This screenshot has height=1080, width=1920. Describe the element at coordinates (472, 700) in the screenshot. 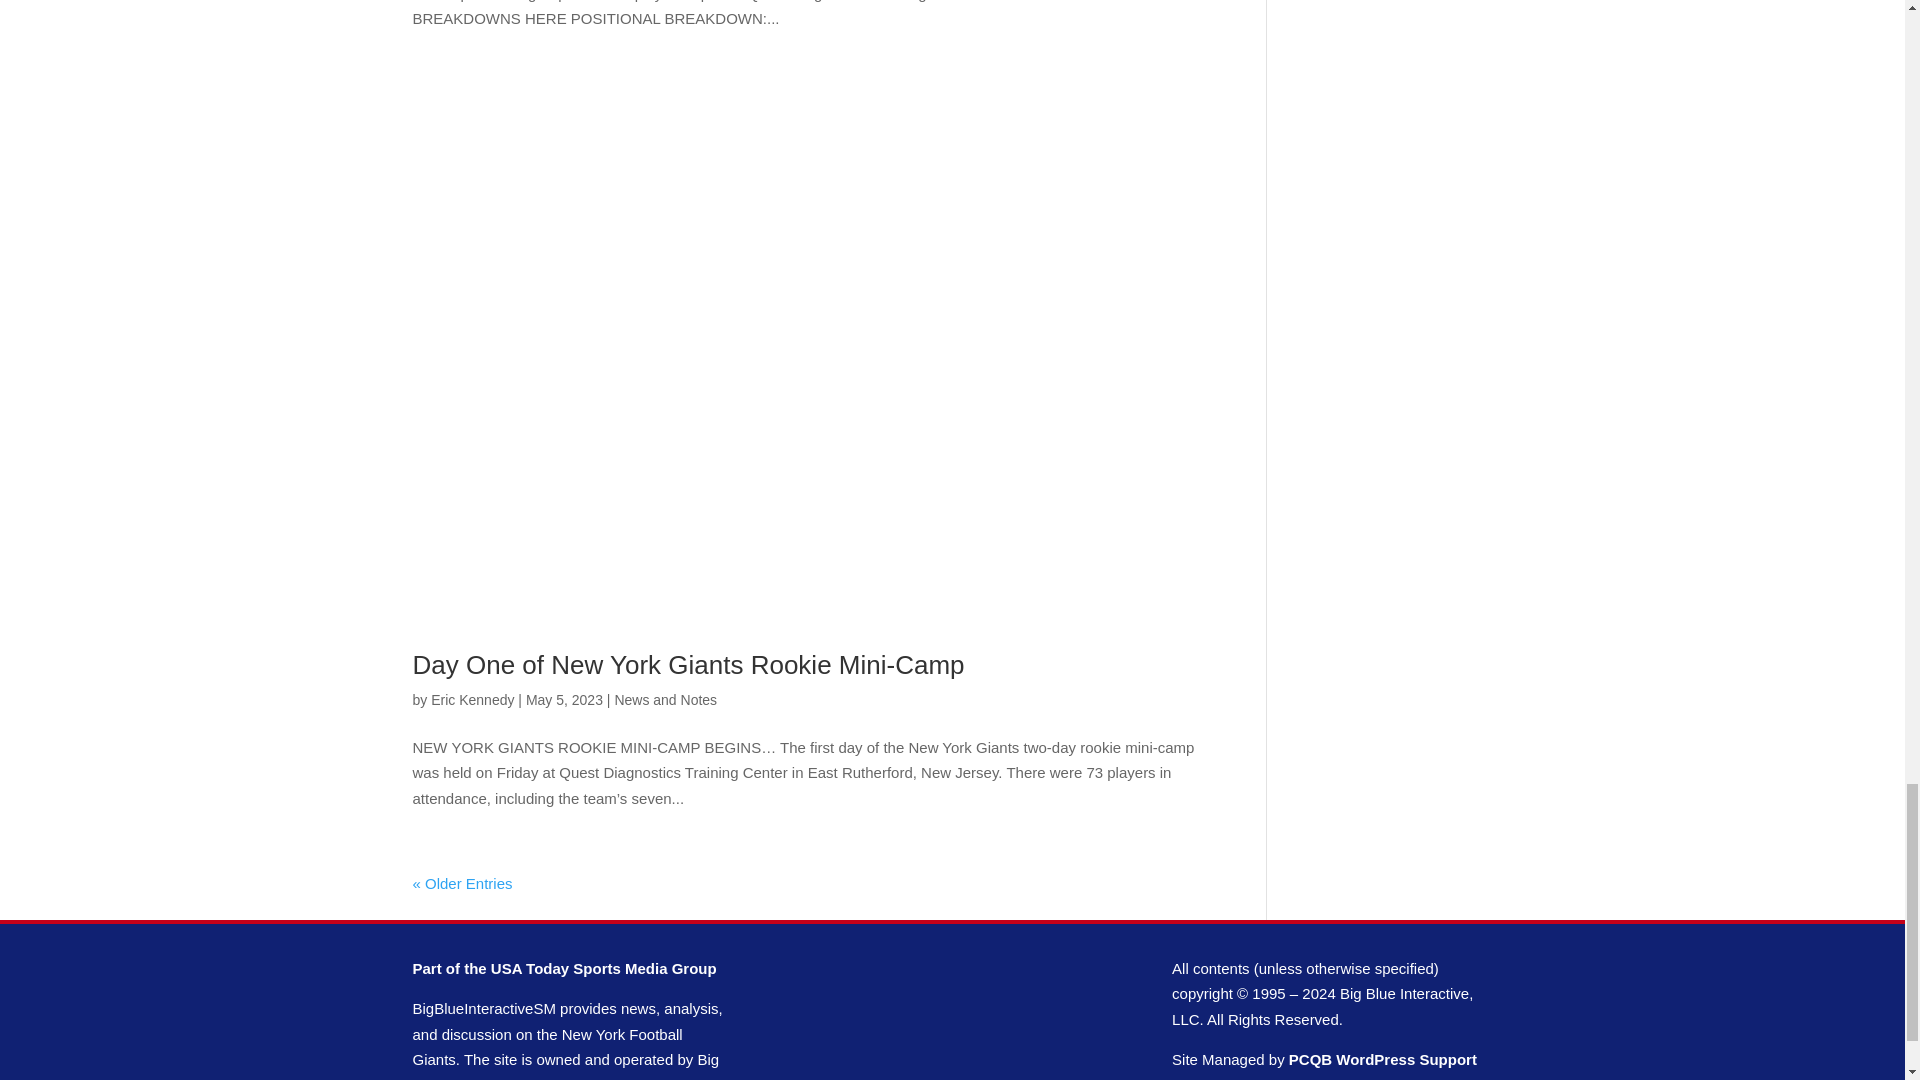

I see `Posts by Eric Kennedy` at that location.